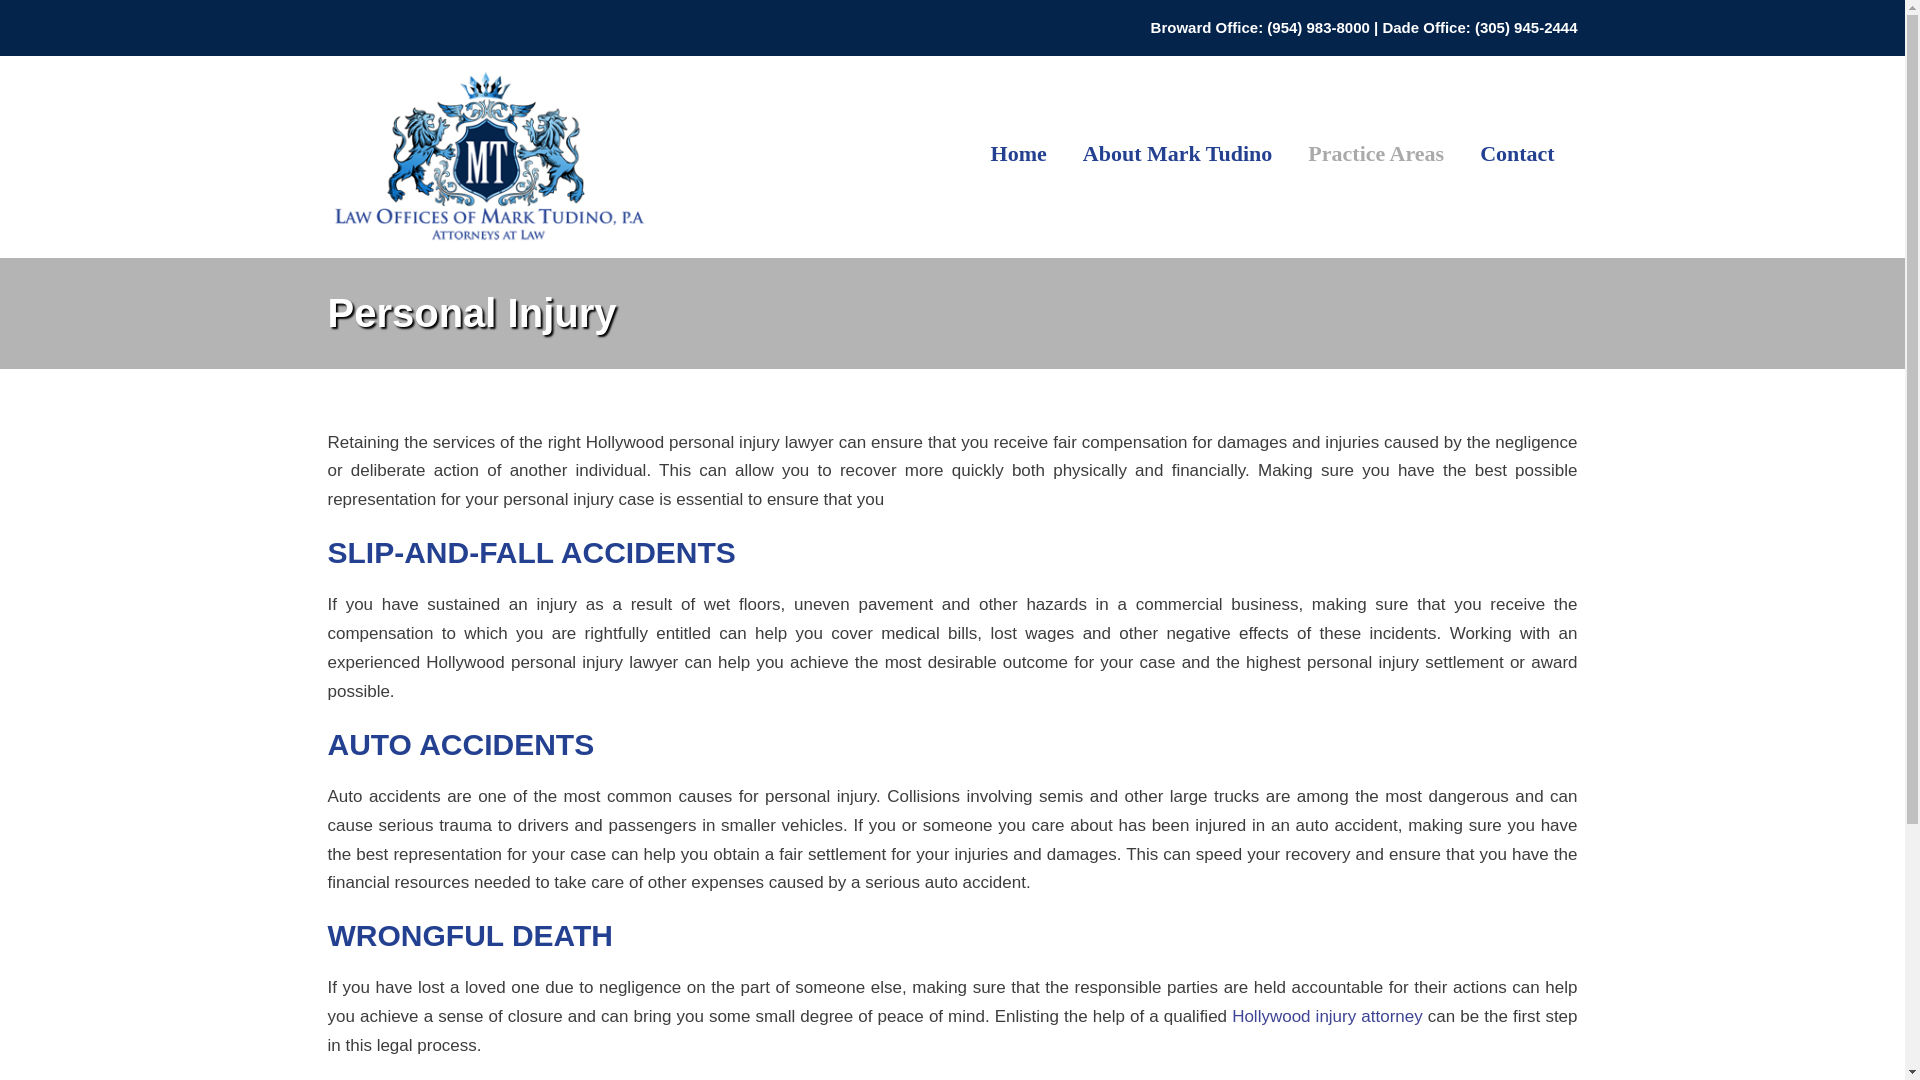  Describe the element at coordinates (1018, 162) in the screenshot. I see `Home` at that location.